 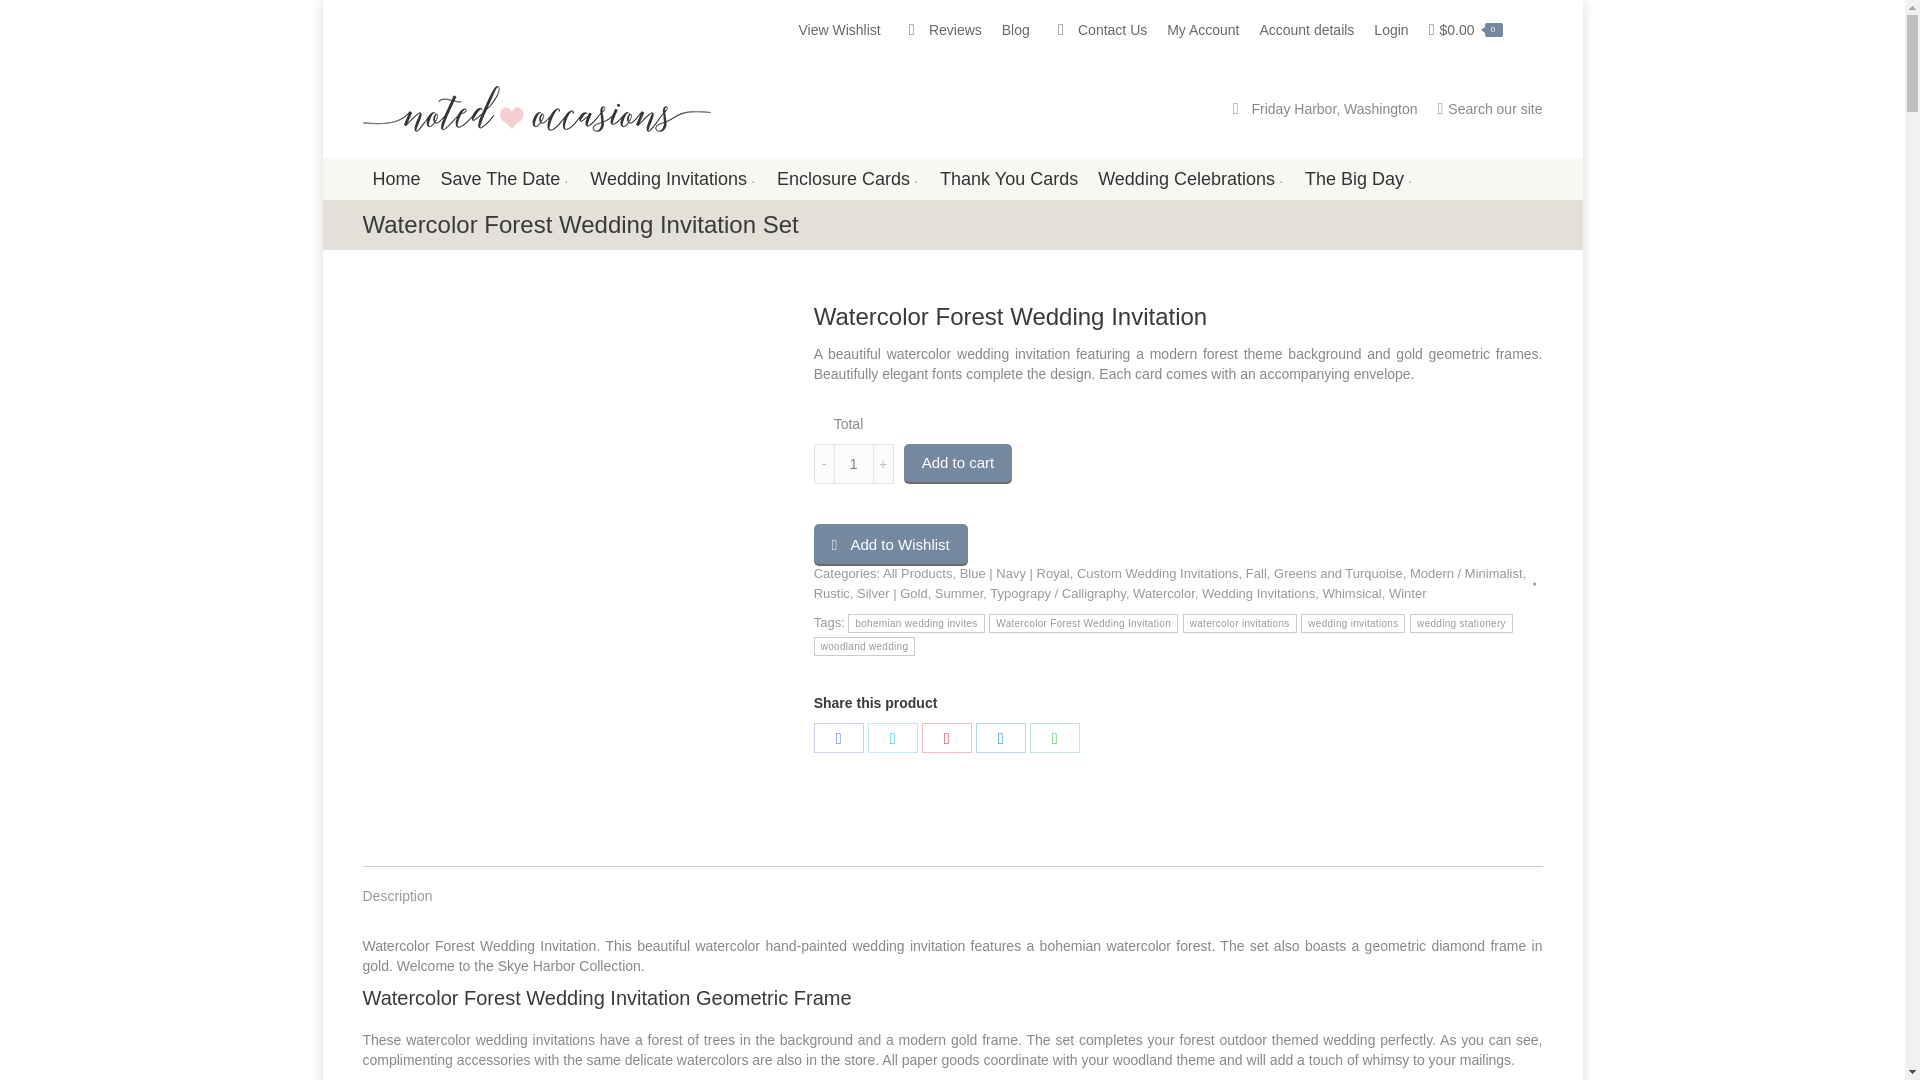 I want to click on Wedding Invitations, so click(x=672, y=179).